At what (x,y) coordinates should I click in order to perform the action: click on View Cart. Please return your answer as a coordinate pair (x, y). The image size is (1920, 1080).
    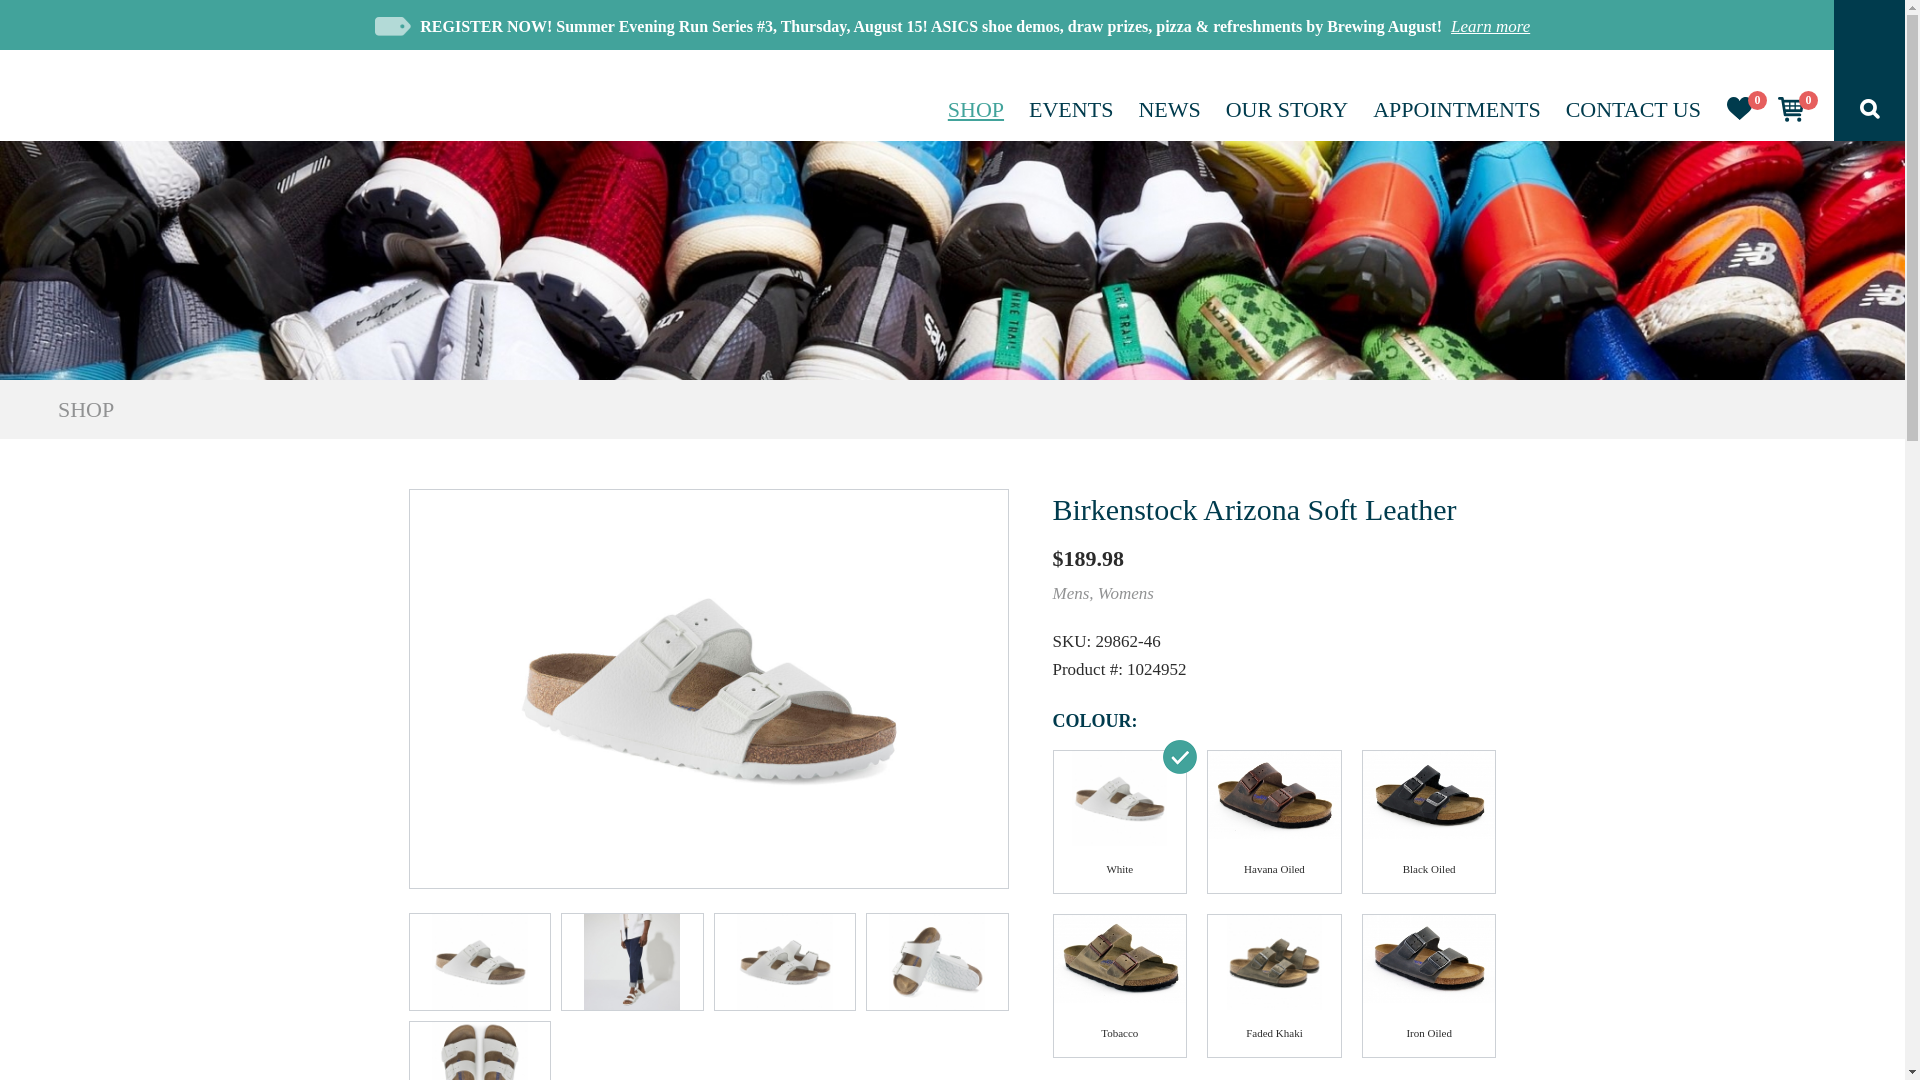
    Looking at the image, I should click on (1790, 115).